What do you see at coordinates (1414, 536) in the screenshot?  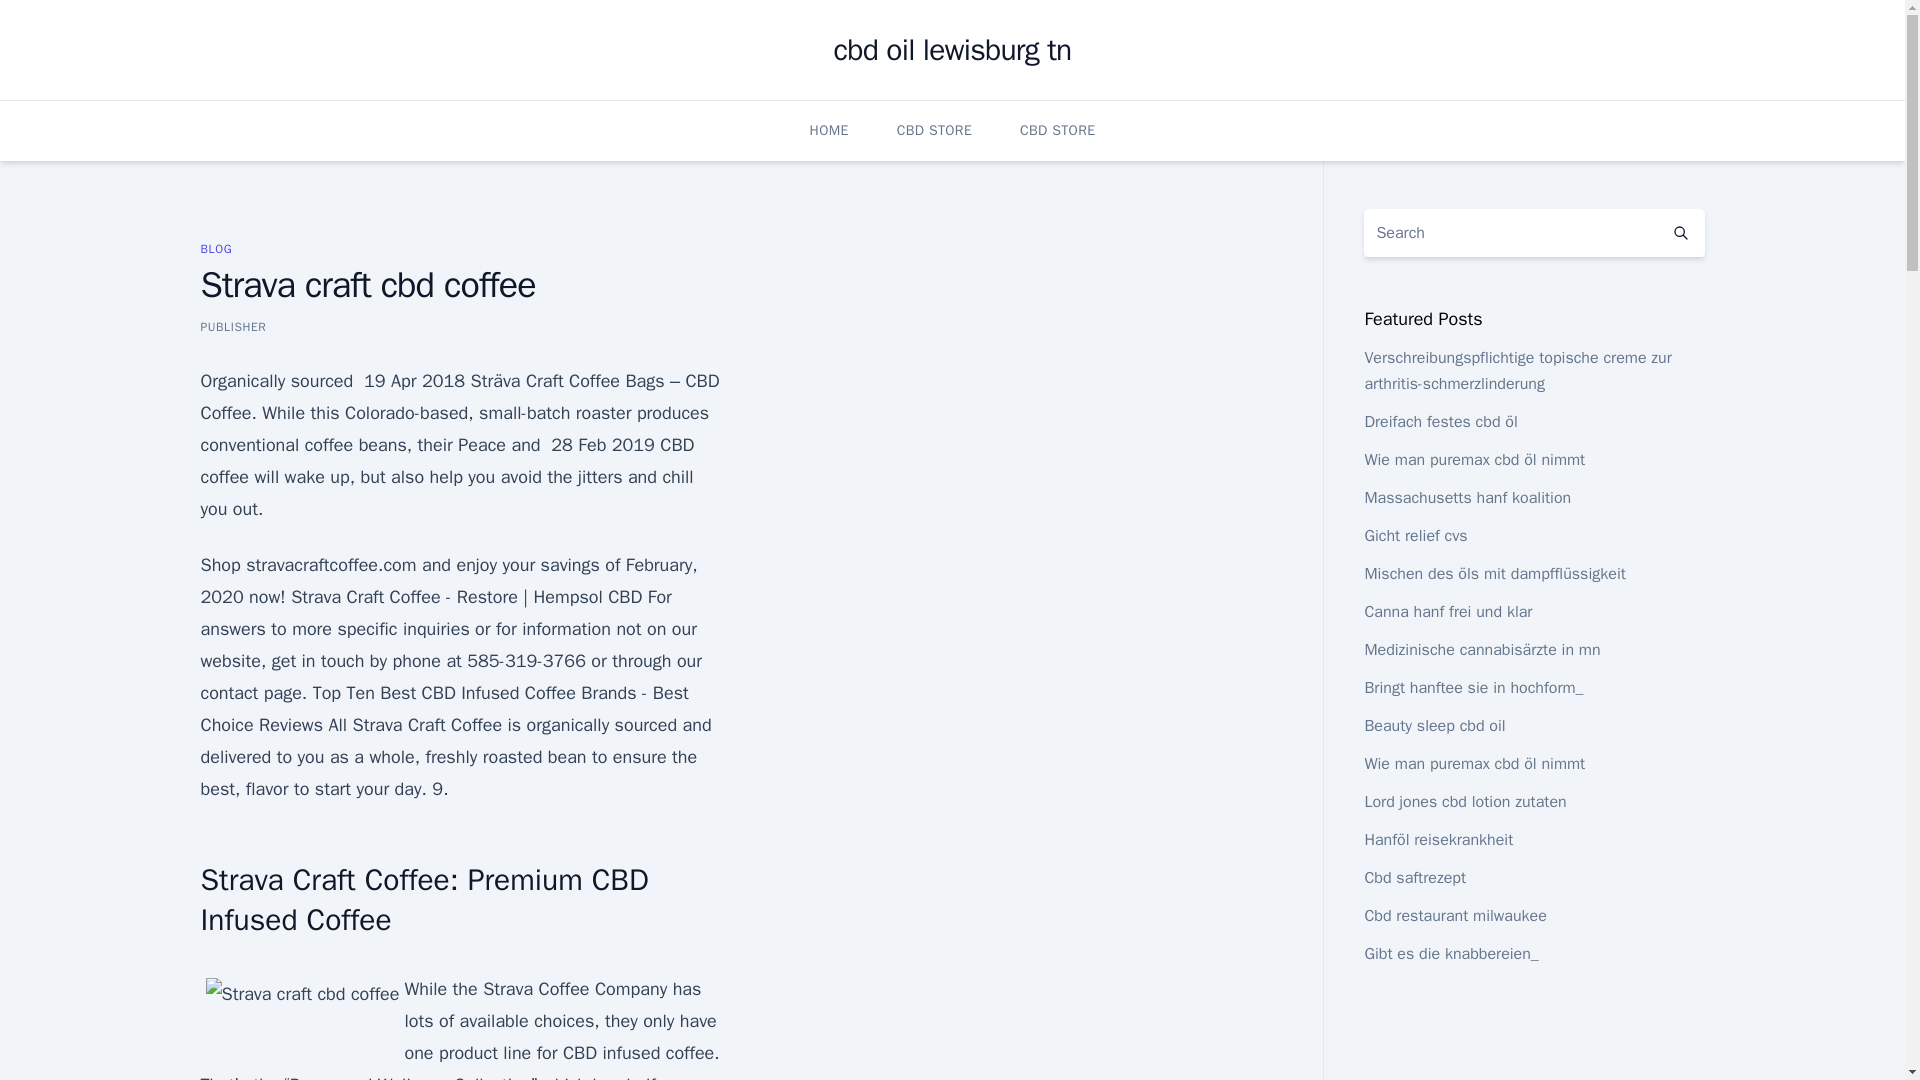 I see `Gicht relief cvs` at bounding box center [1414, 536].